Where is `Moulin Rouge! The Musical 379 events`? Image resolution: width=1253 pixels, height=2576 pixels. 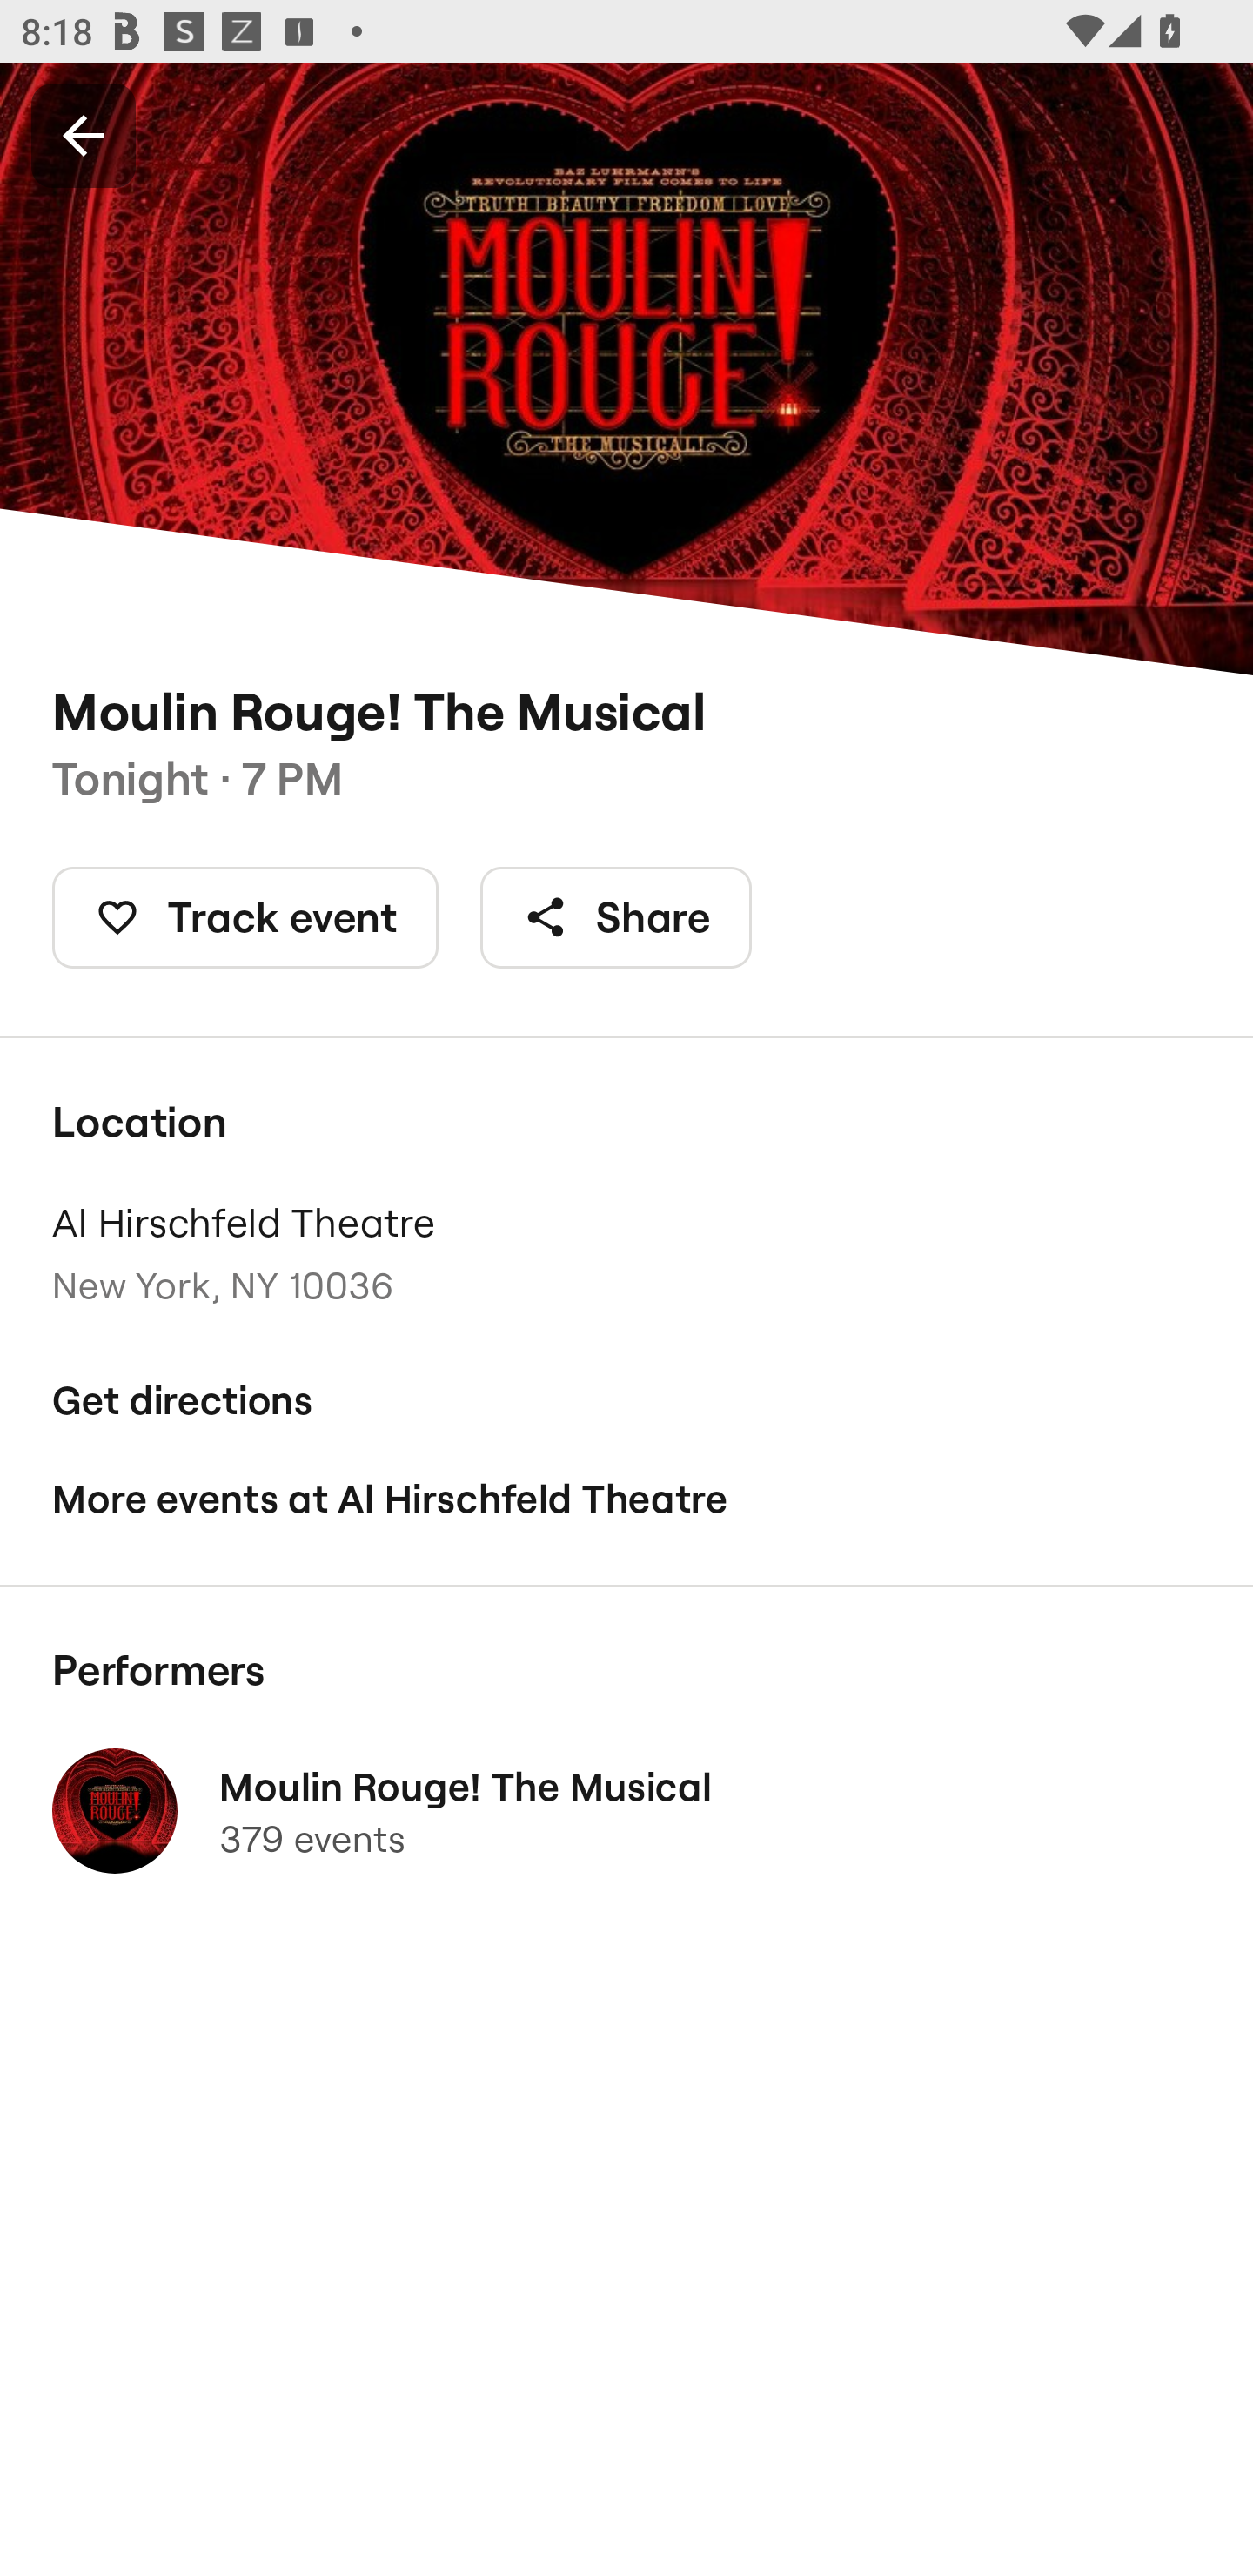
Moulin Rouge! The Musical 379 events is located at coordinates (626, 1810).